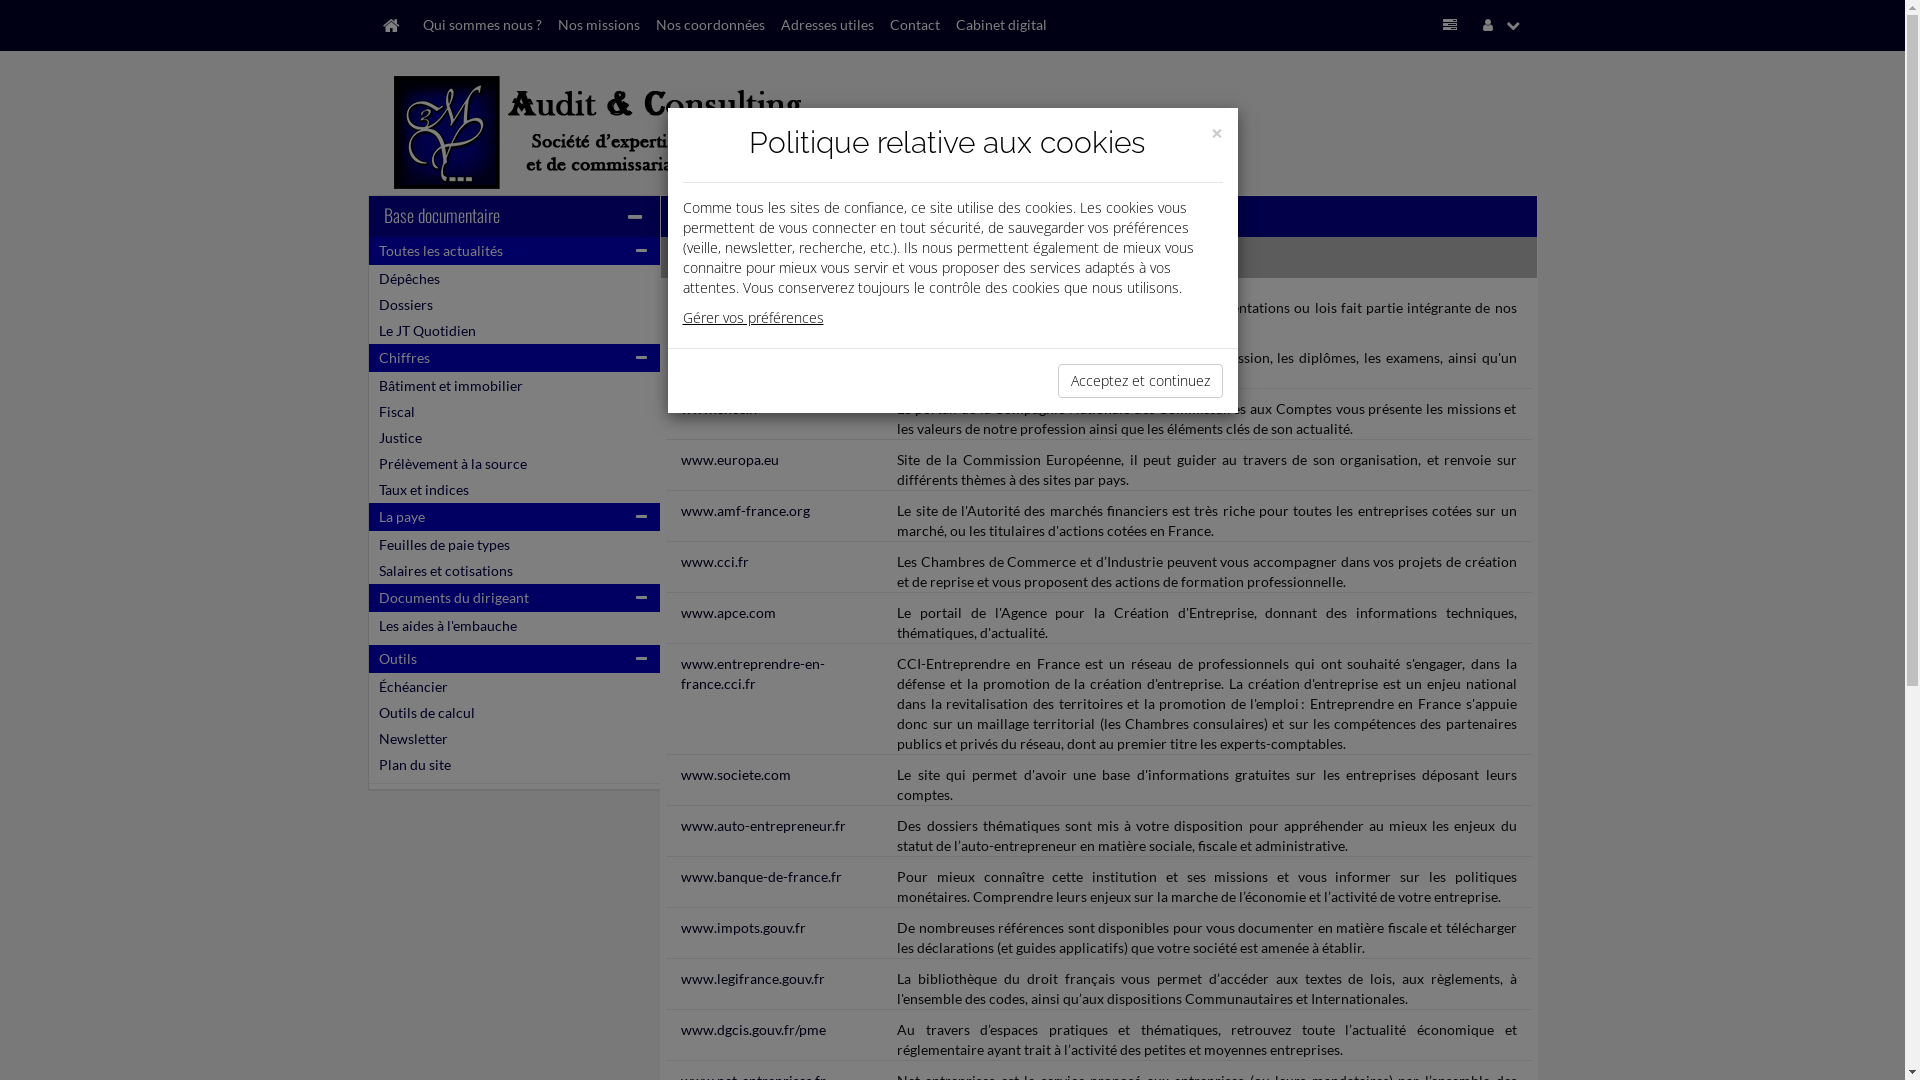  I want to click on Feuilles de paie types, so click(443, 544).